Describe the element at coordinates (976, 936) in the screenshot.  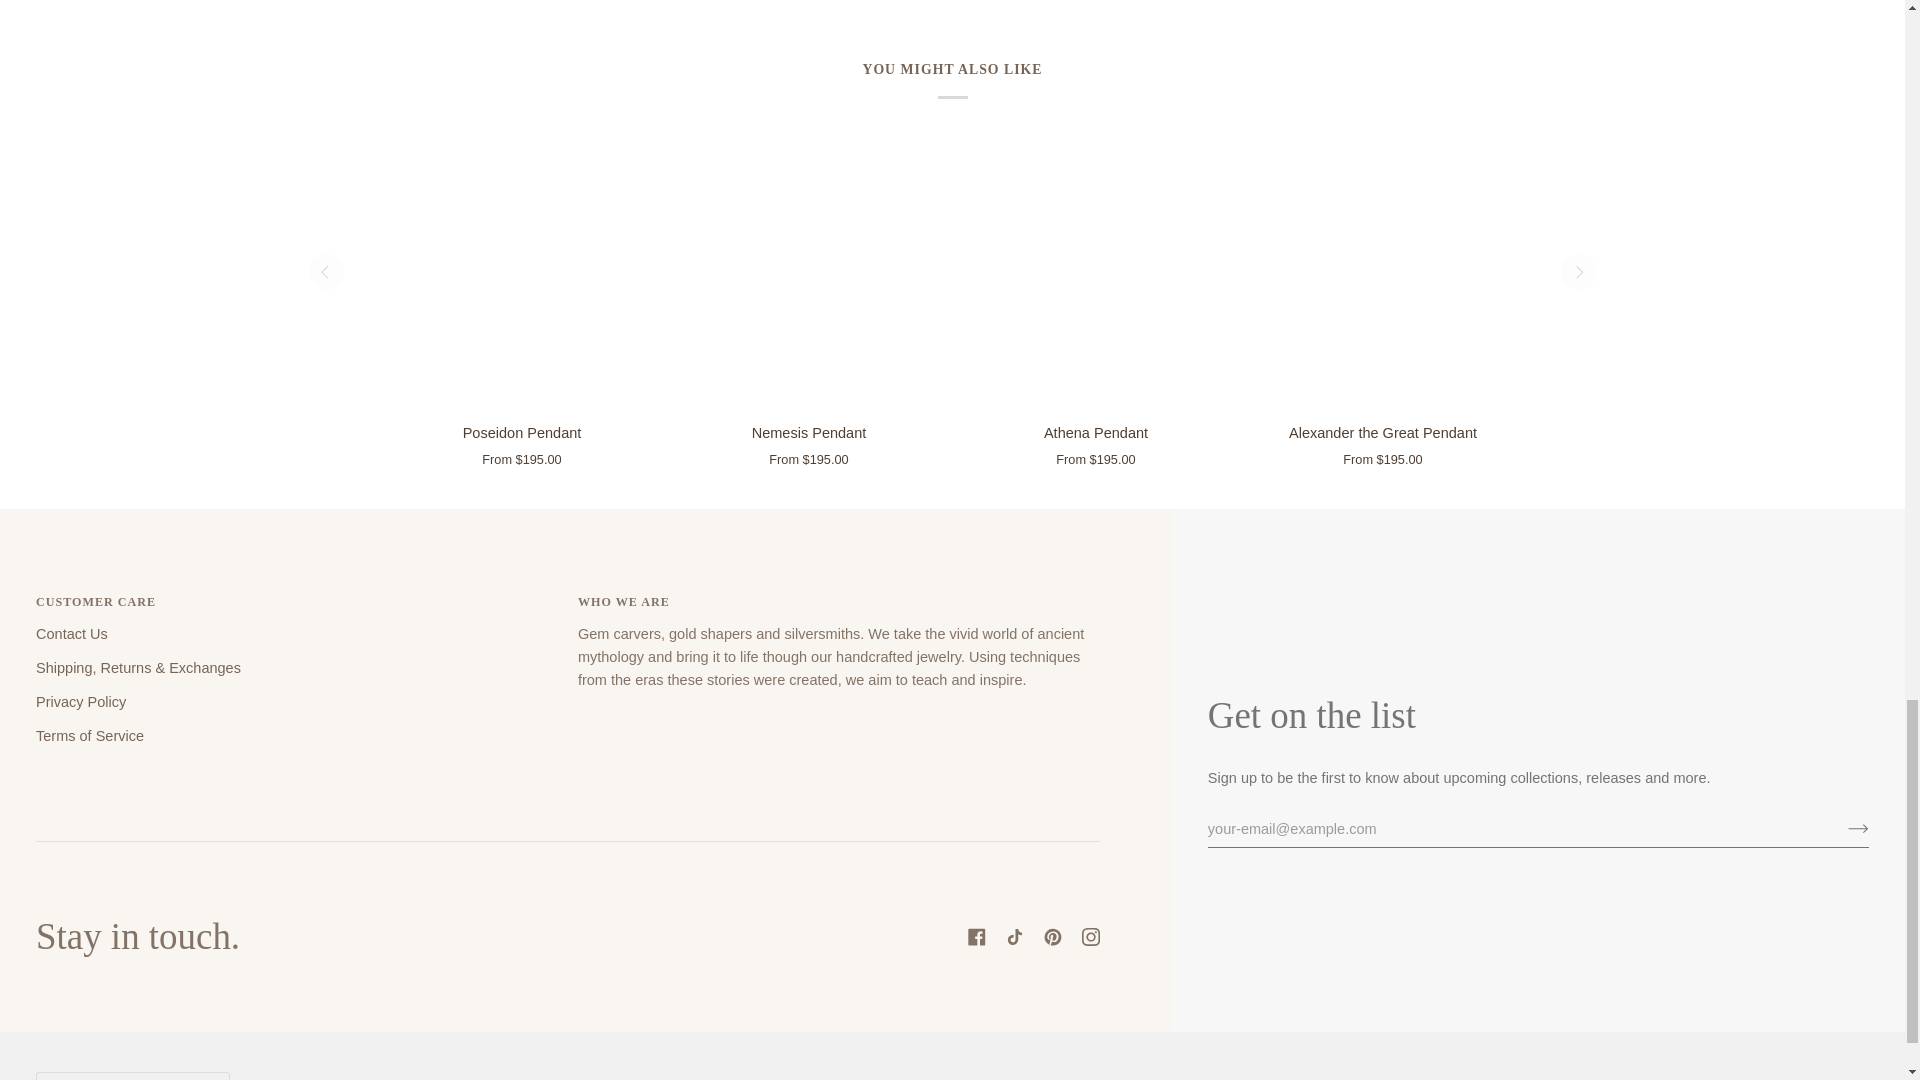
I see `Facebook` at that location.